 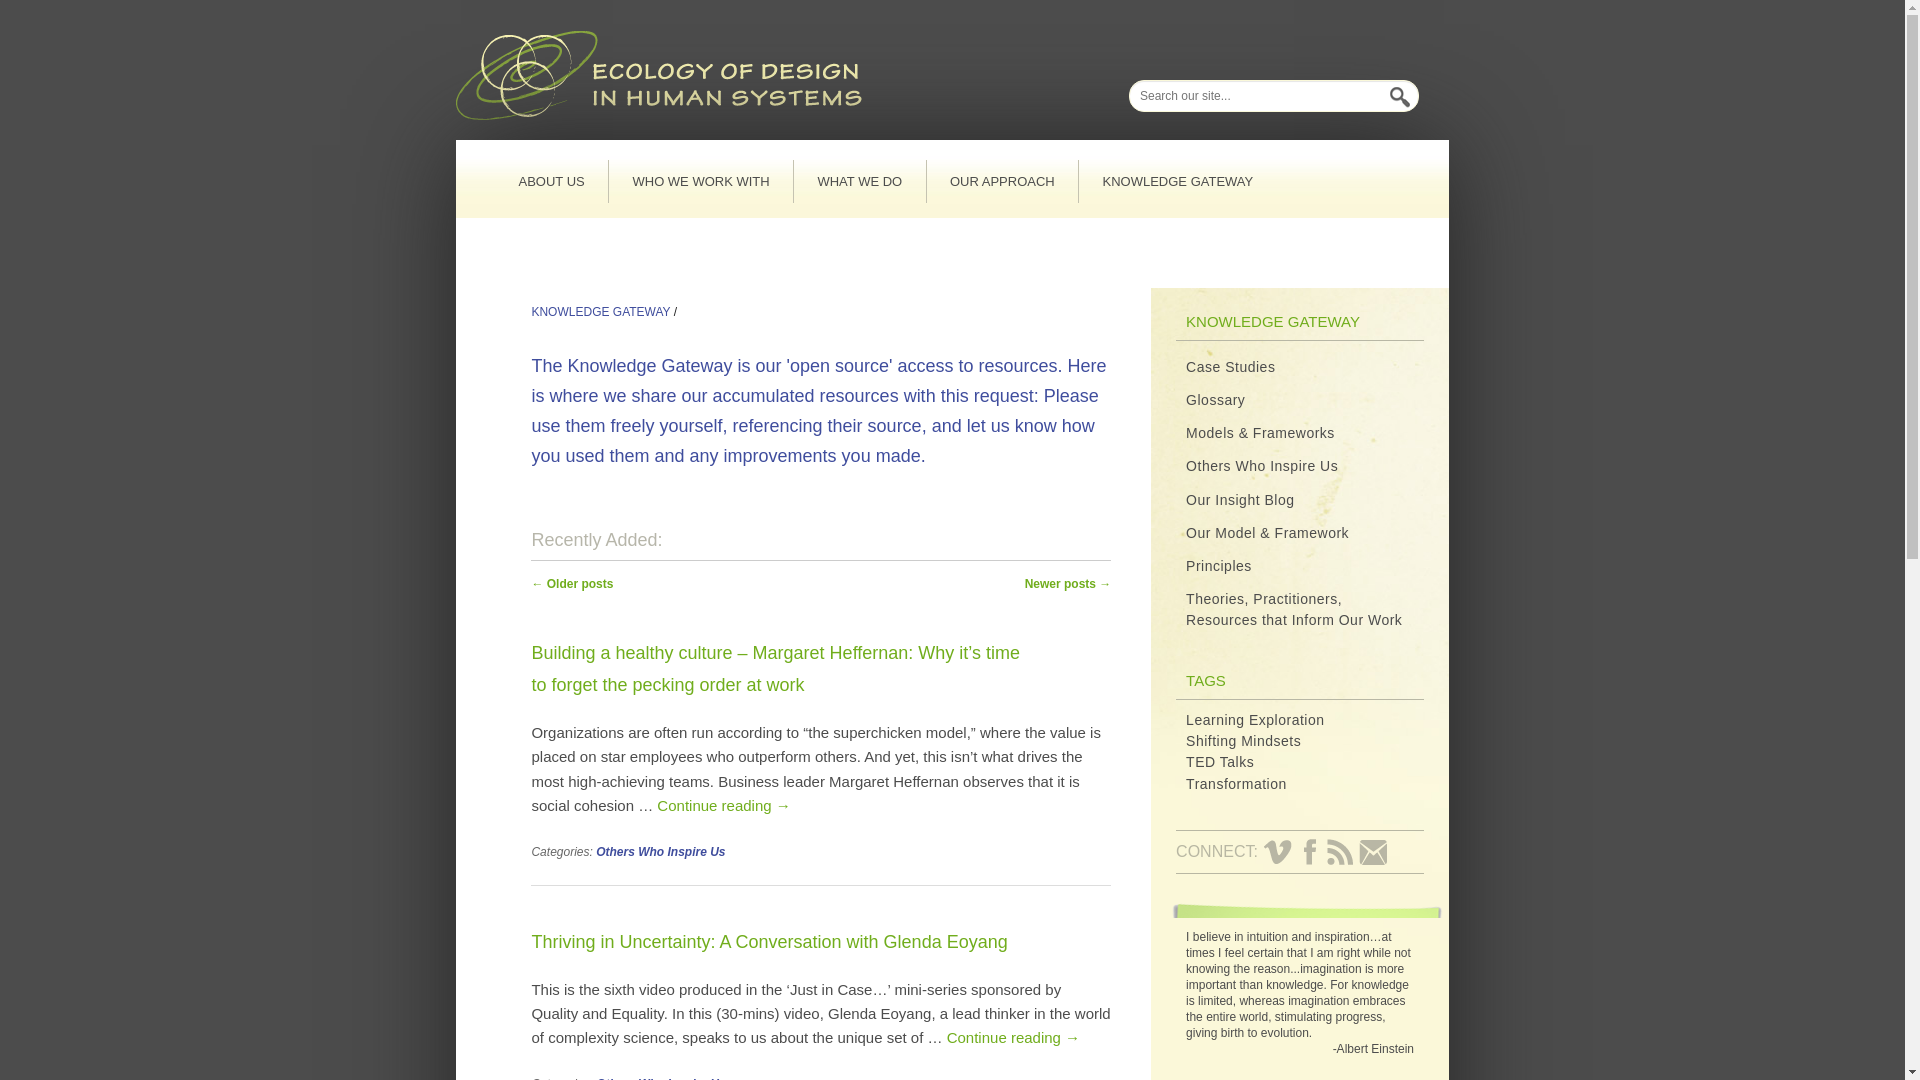 I want to click on Facebook, so click(x=1310, y=852).